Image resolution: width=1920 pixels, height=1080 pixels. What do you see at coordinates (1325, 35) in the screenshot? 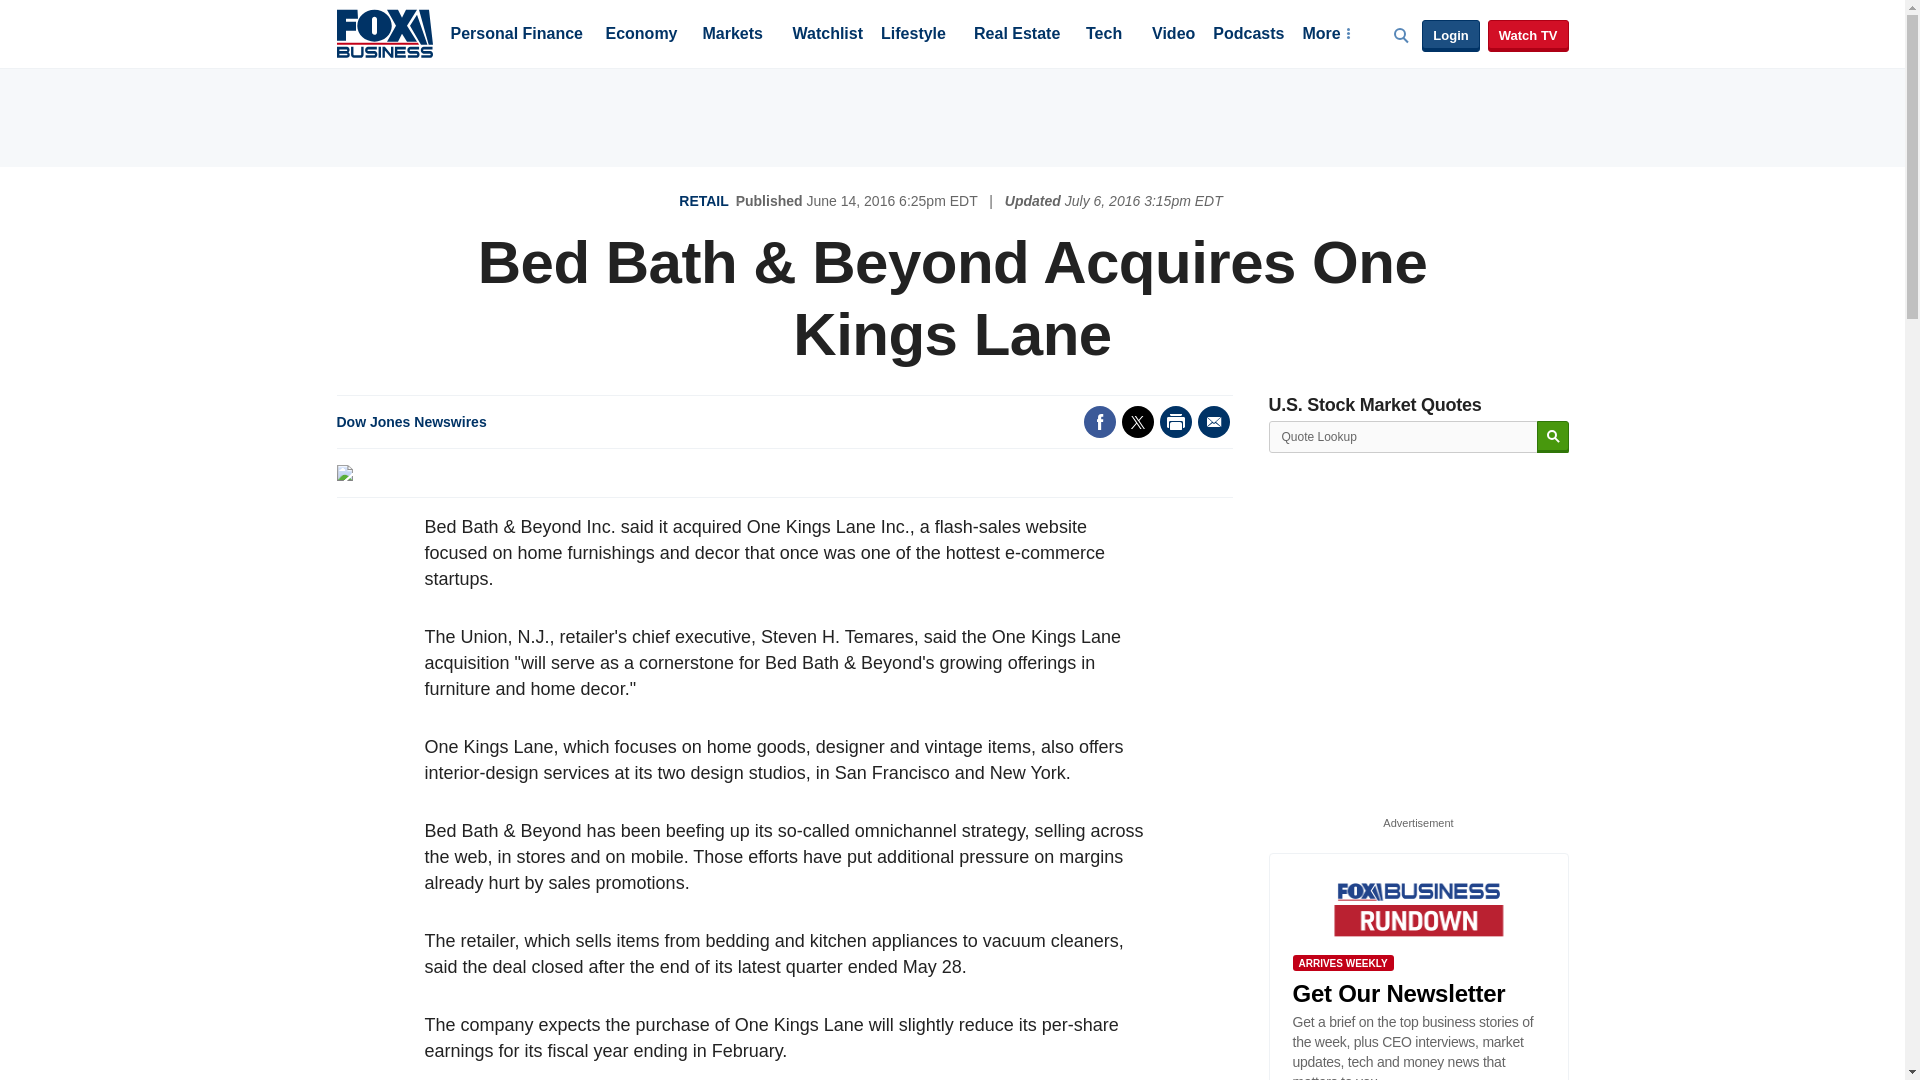
I see `More` at bounding box center [1325, 35].